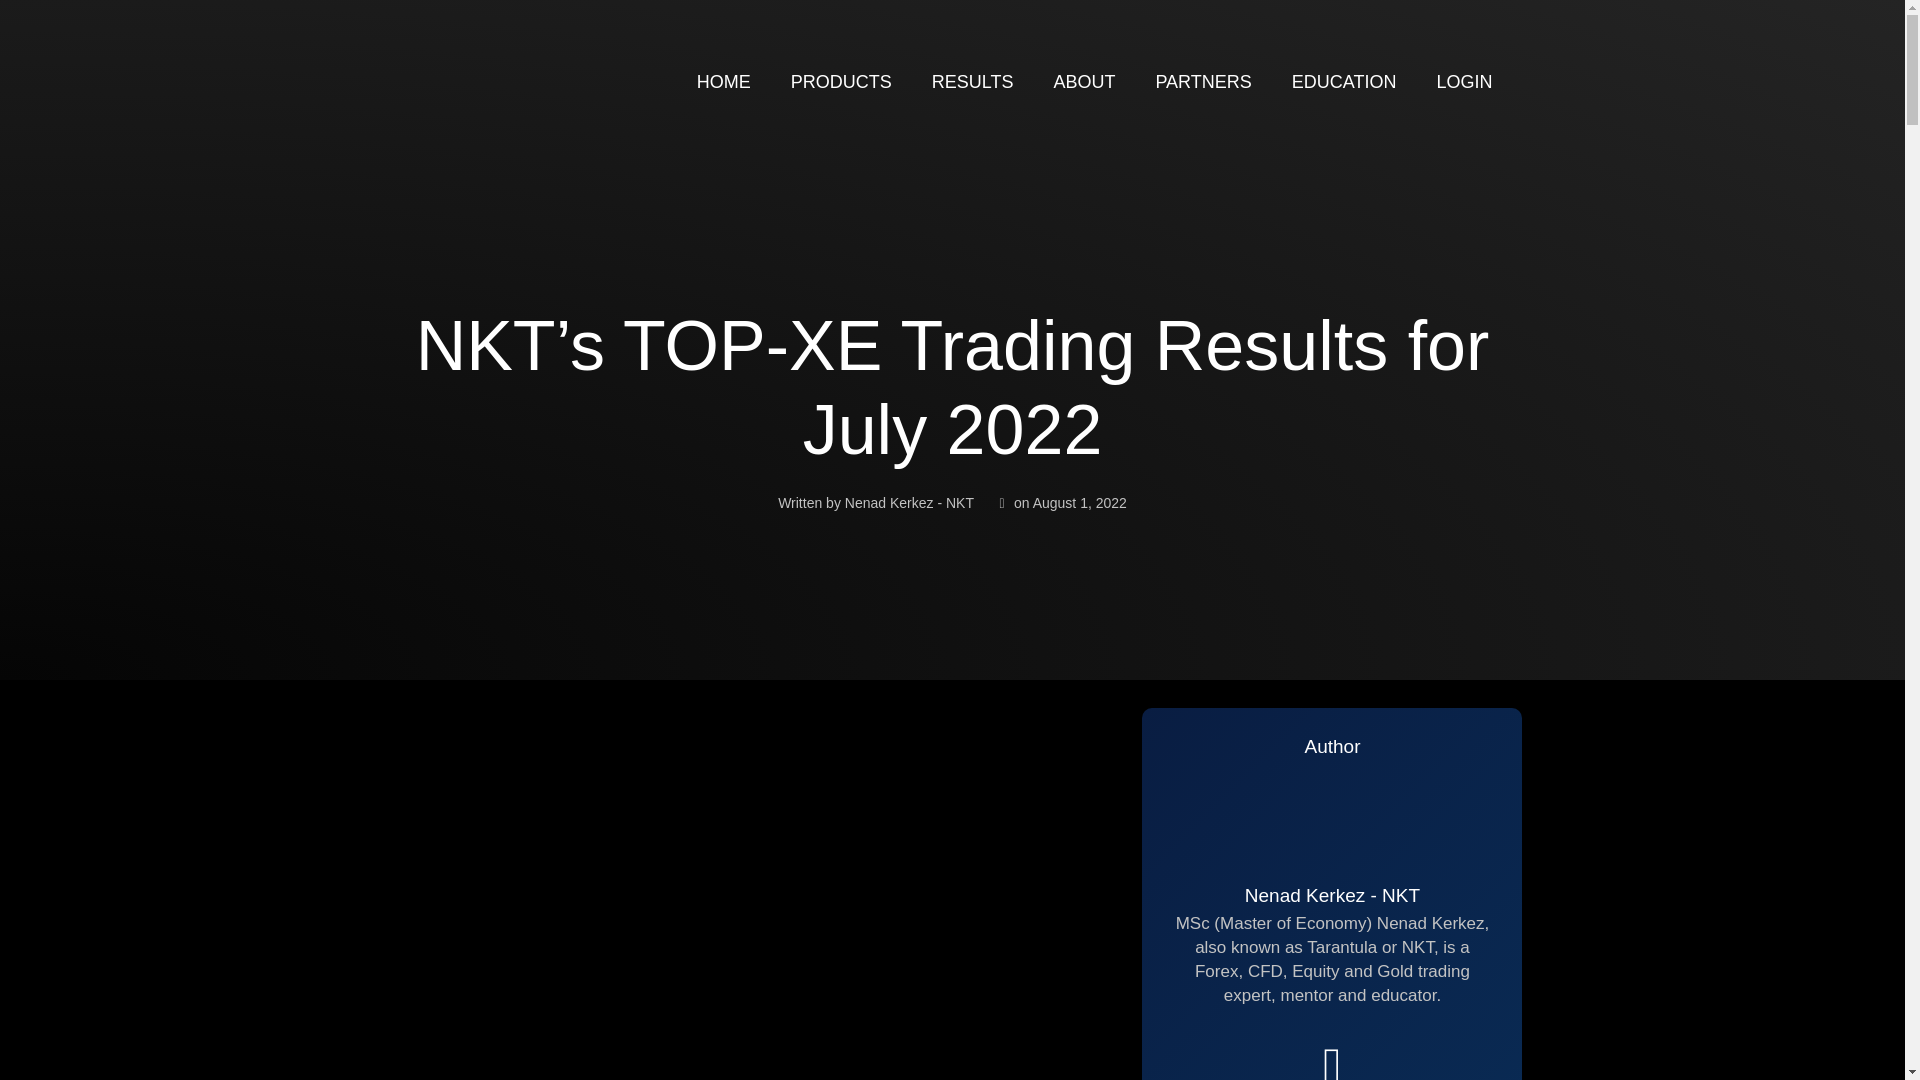  What do you see at coordinates (1202, 82) in the screenshot?
I see `PARTNERS` at bounding box center [1202, 82].